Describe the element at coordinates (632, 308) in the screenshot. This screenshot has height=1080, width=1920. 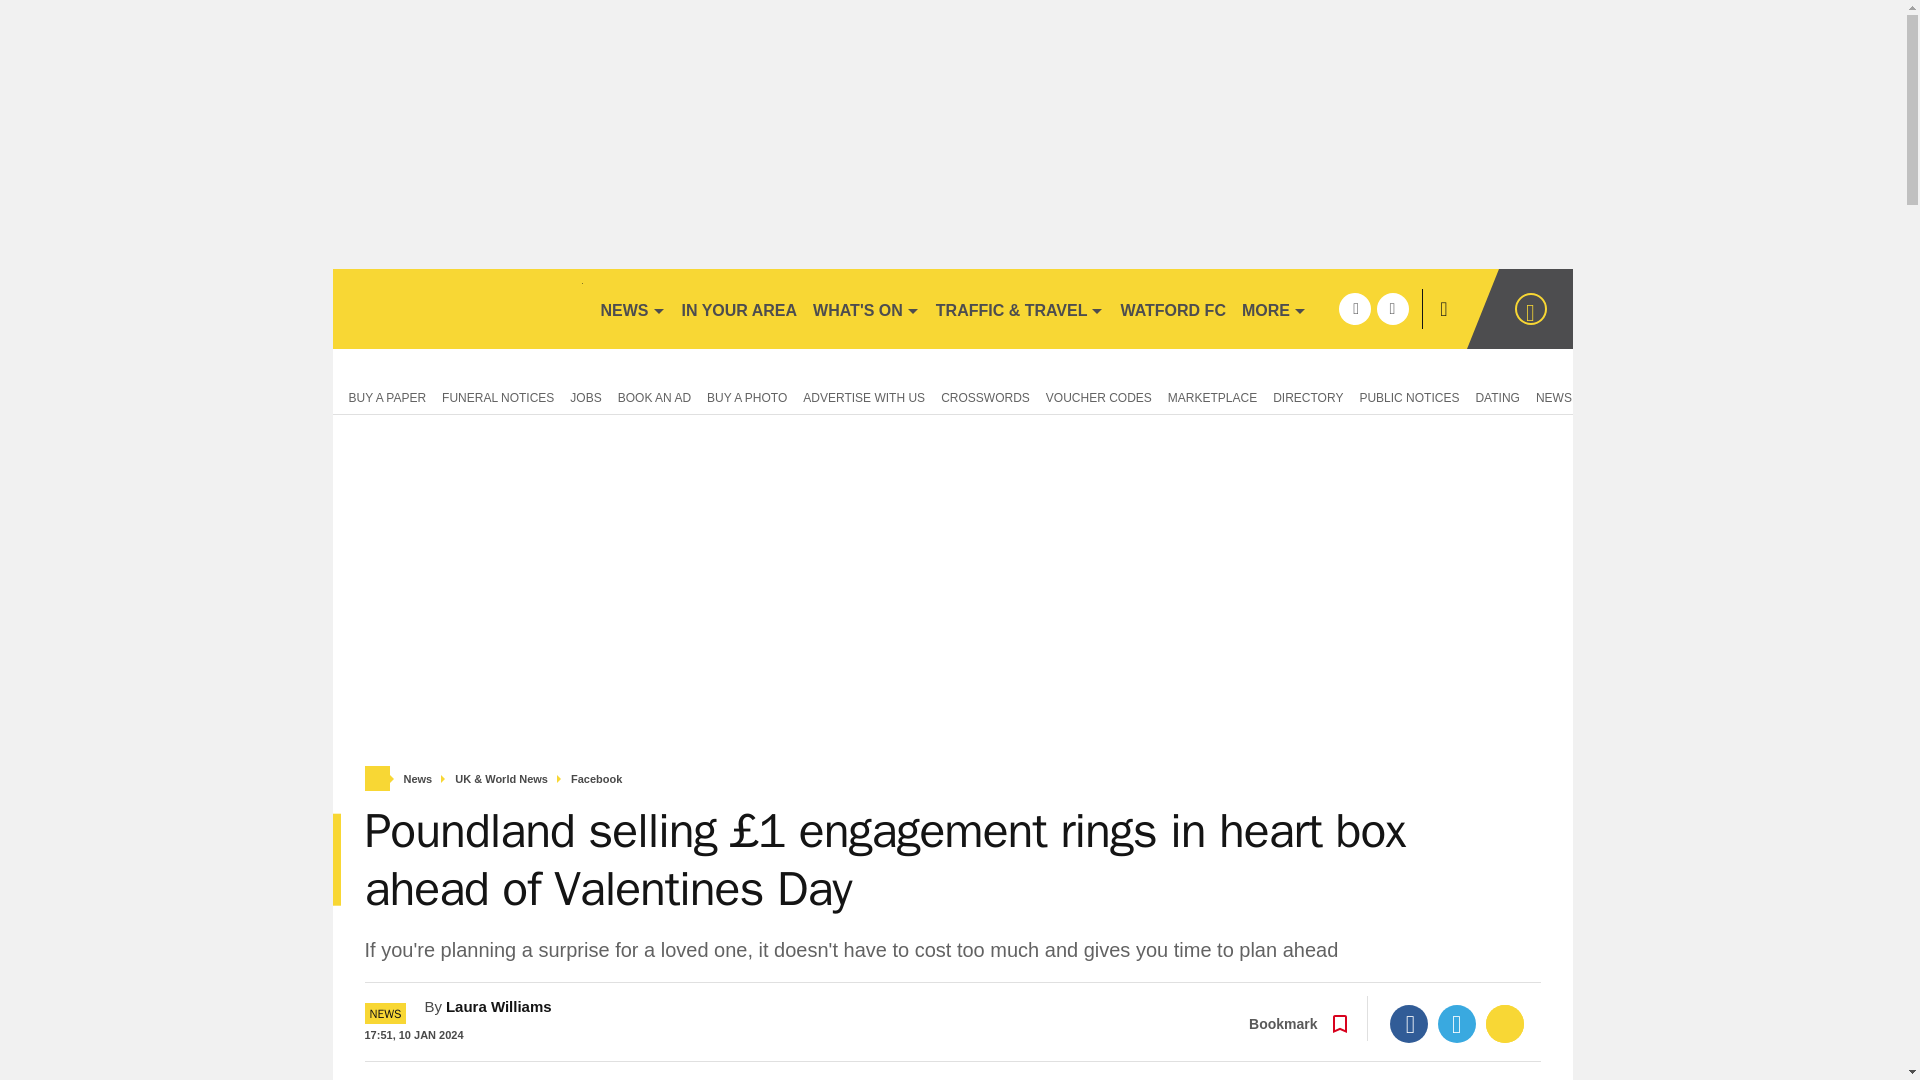
I see `NEWS` at that location.